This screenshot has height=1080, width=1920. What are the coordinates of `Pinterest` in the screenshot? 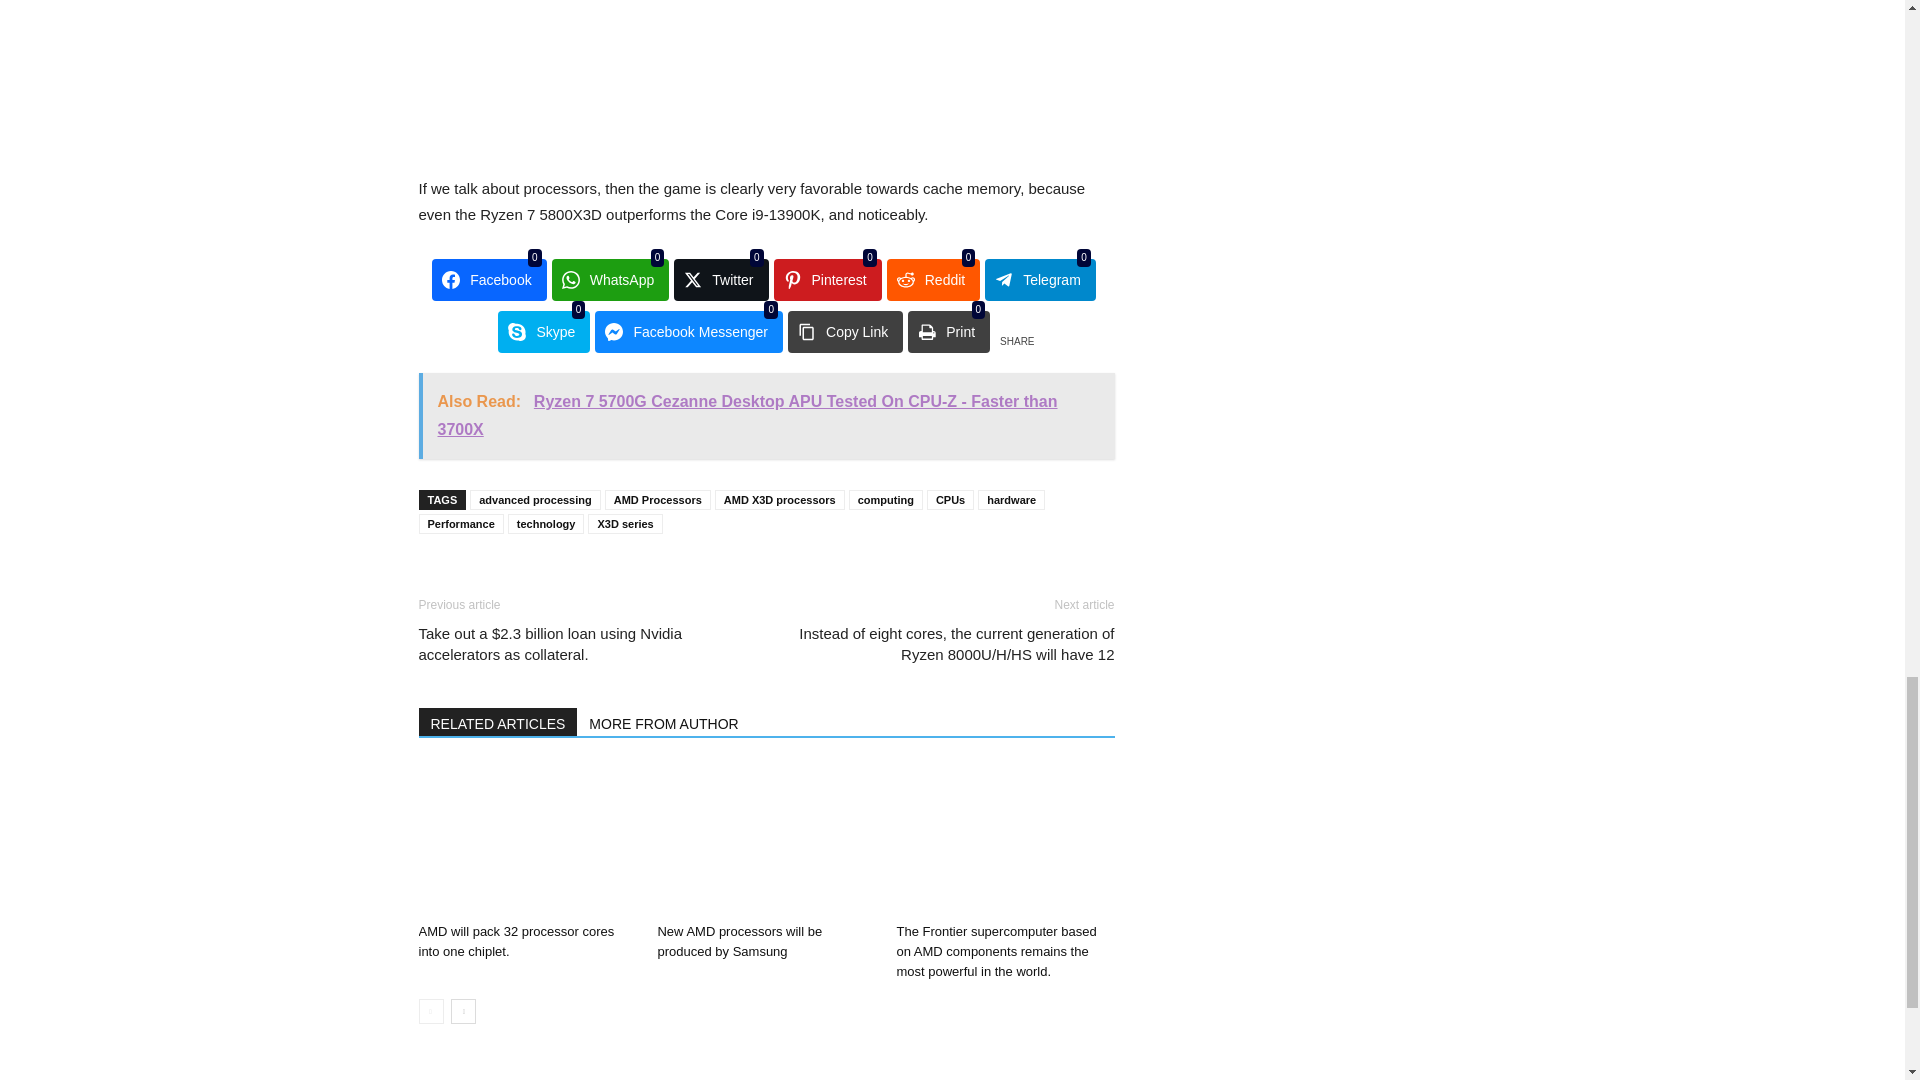 It's located at (827, 280).